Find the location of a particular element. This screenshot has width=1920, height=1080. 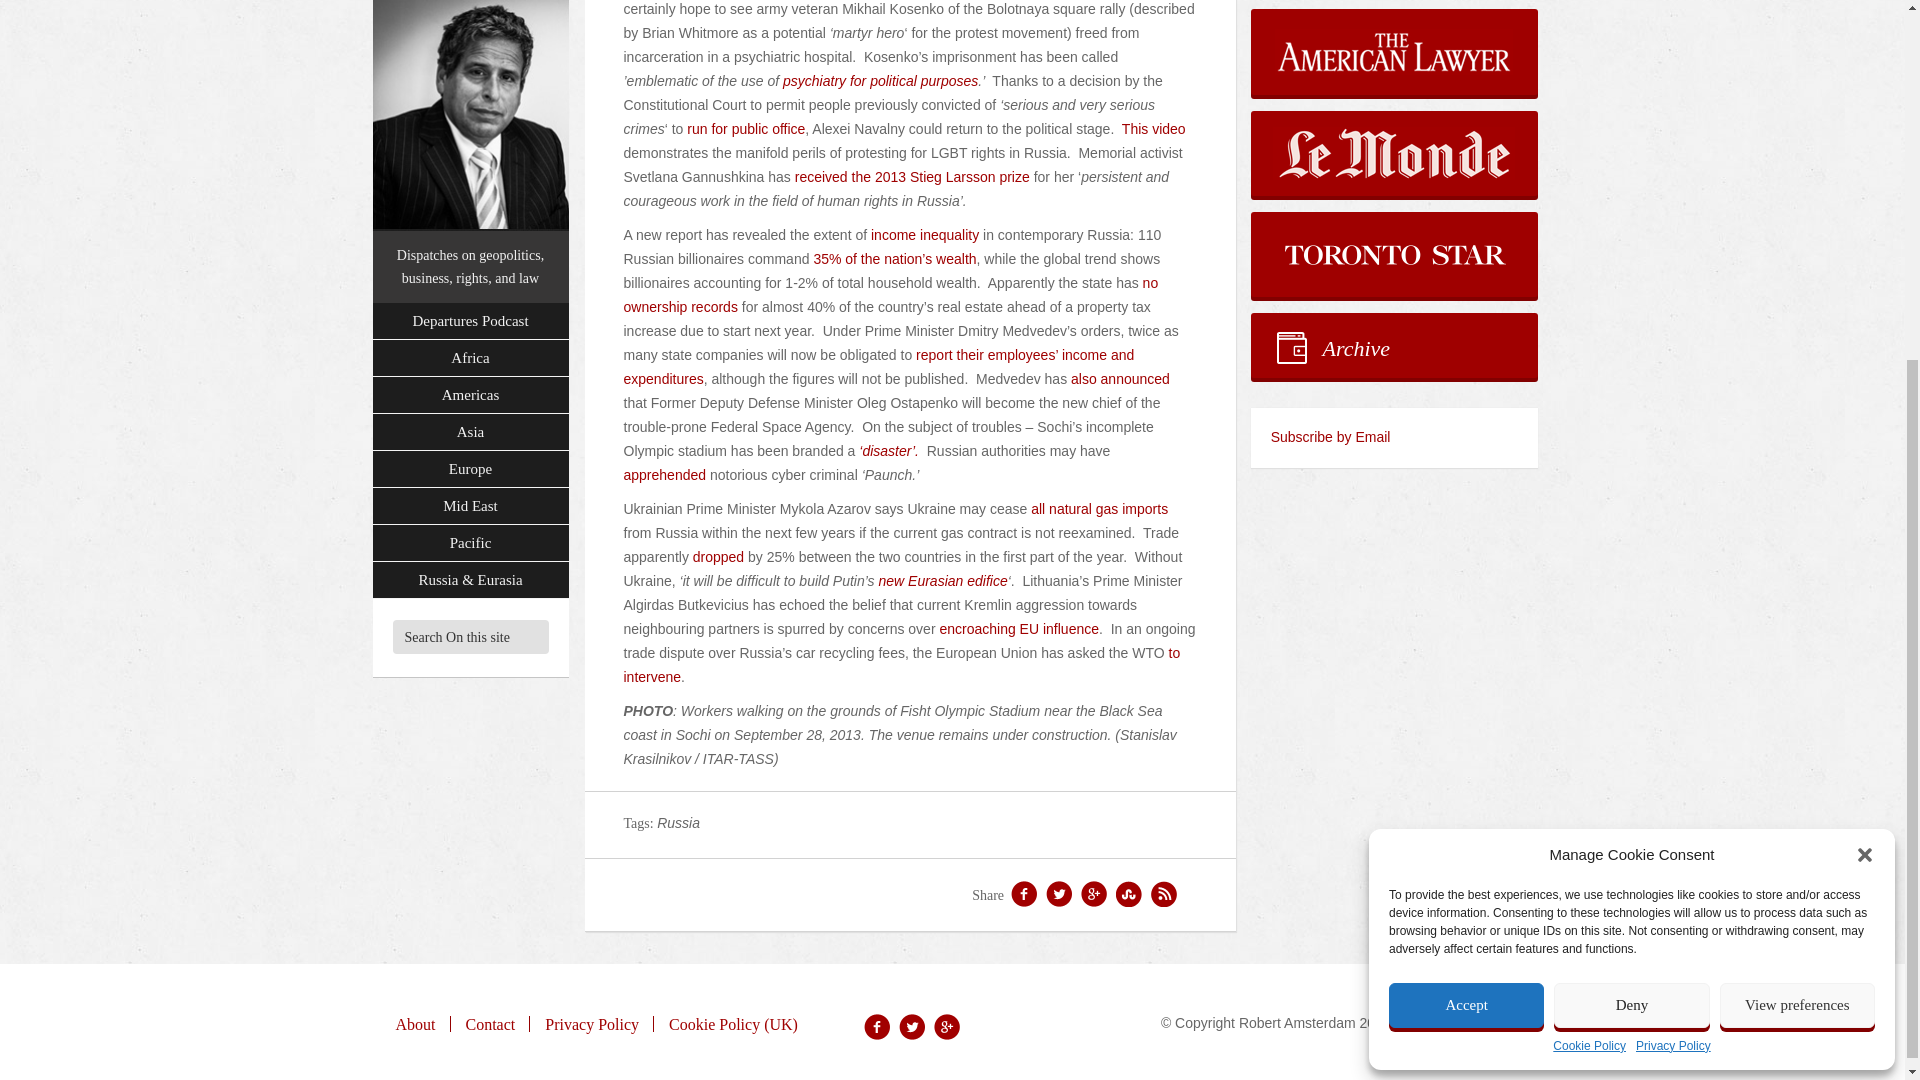

Accept is located at coordinates (1466, 470).